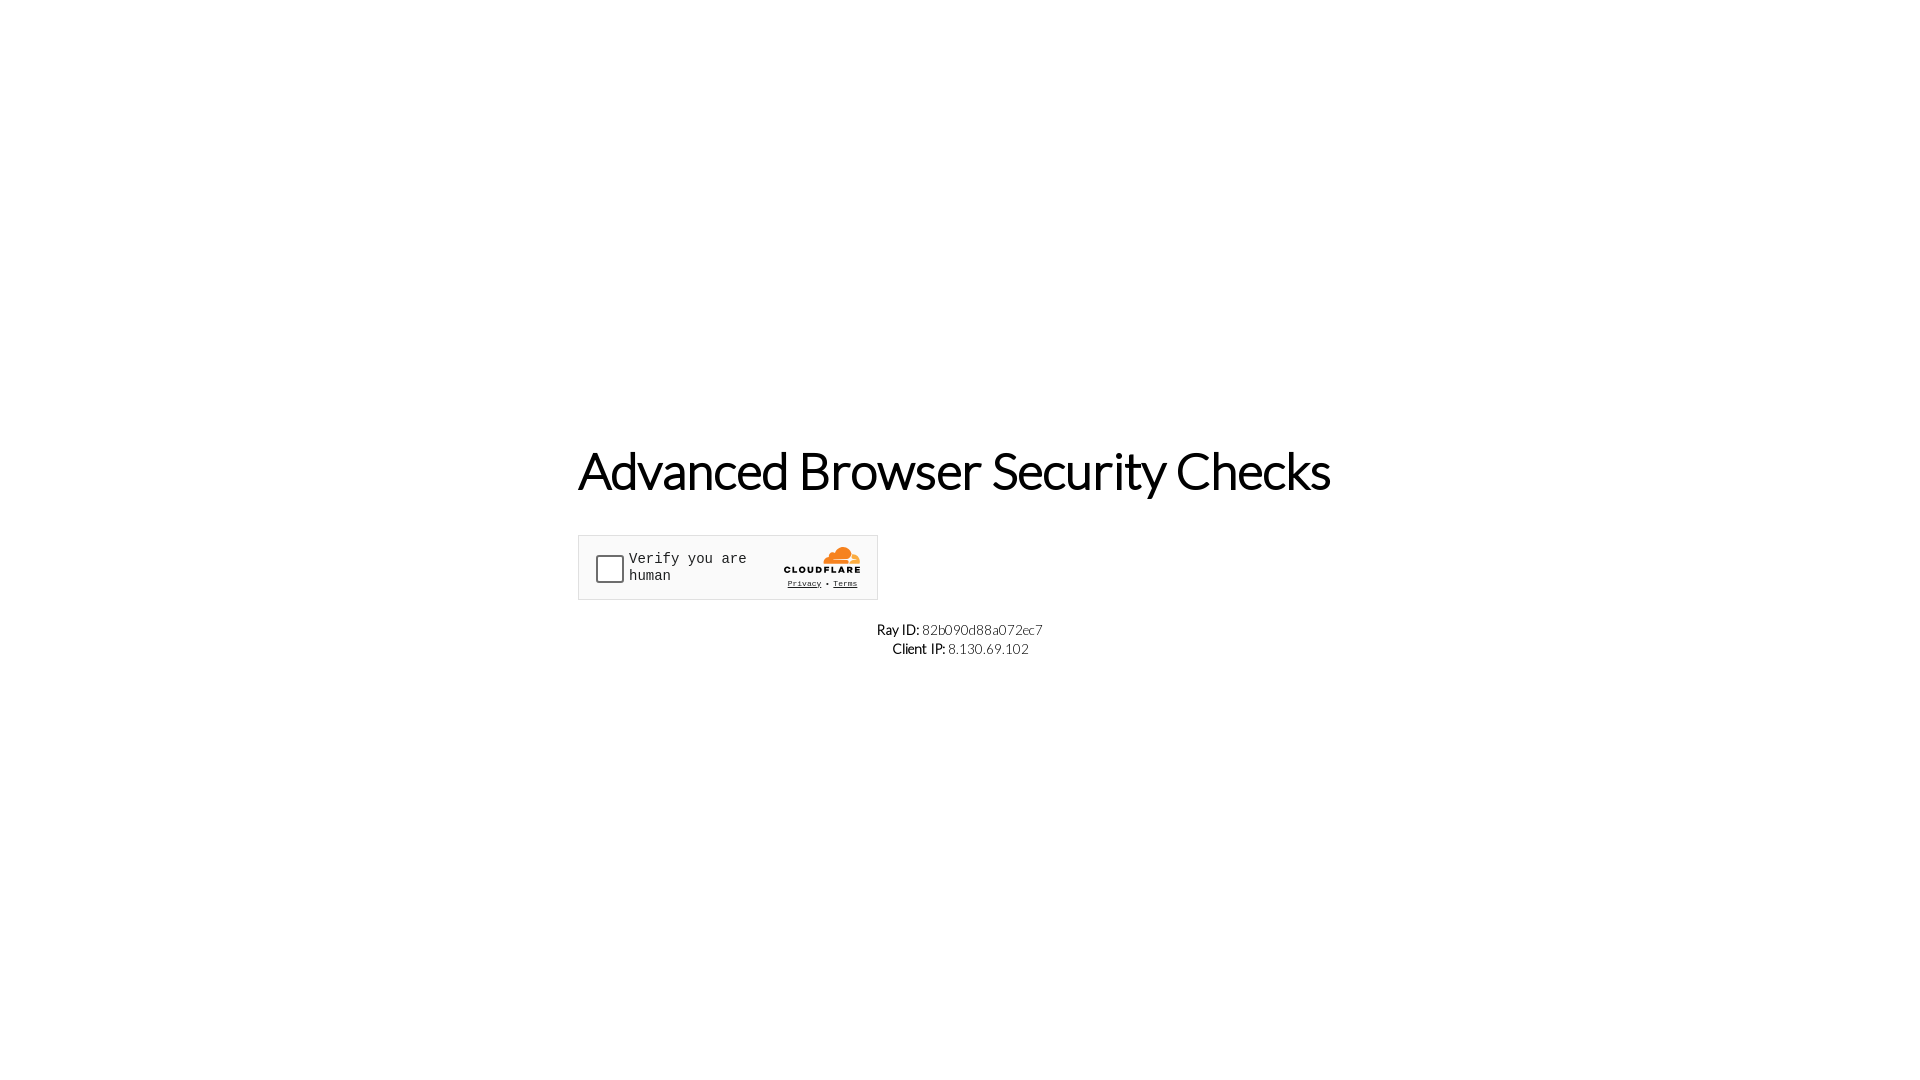 This screenshot has height=1080, width=1920. I want to click on Widget containing a Cloudflare security challenge, so click(728, 566).